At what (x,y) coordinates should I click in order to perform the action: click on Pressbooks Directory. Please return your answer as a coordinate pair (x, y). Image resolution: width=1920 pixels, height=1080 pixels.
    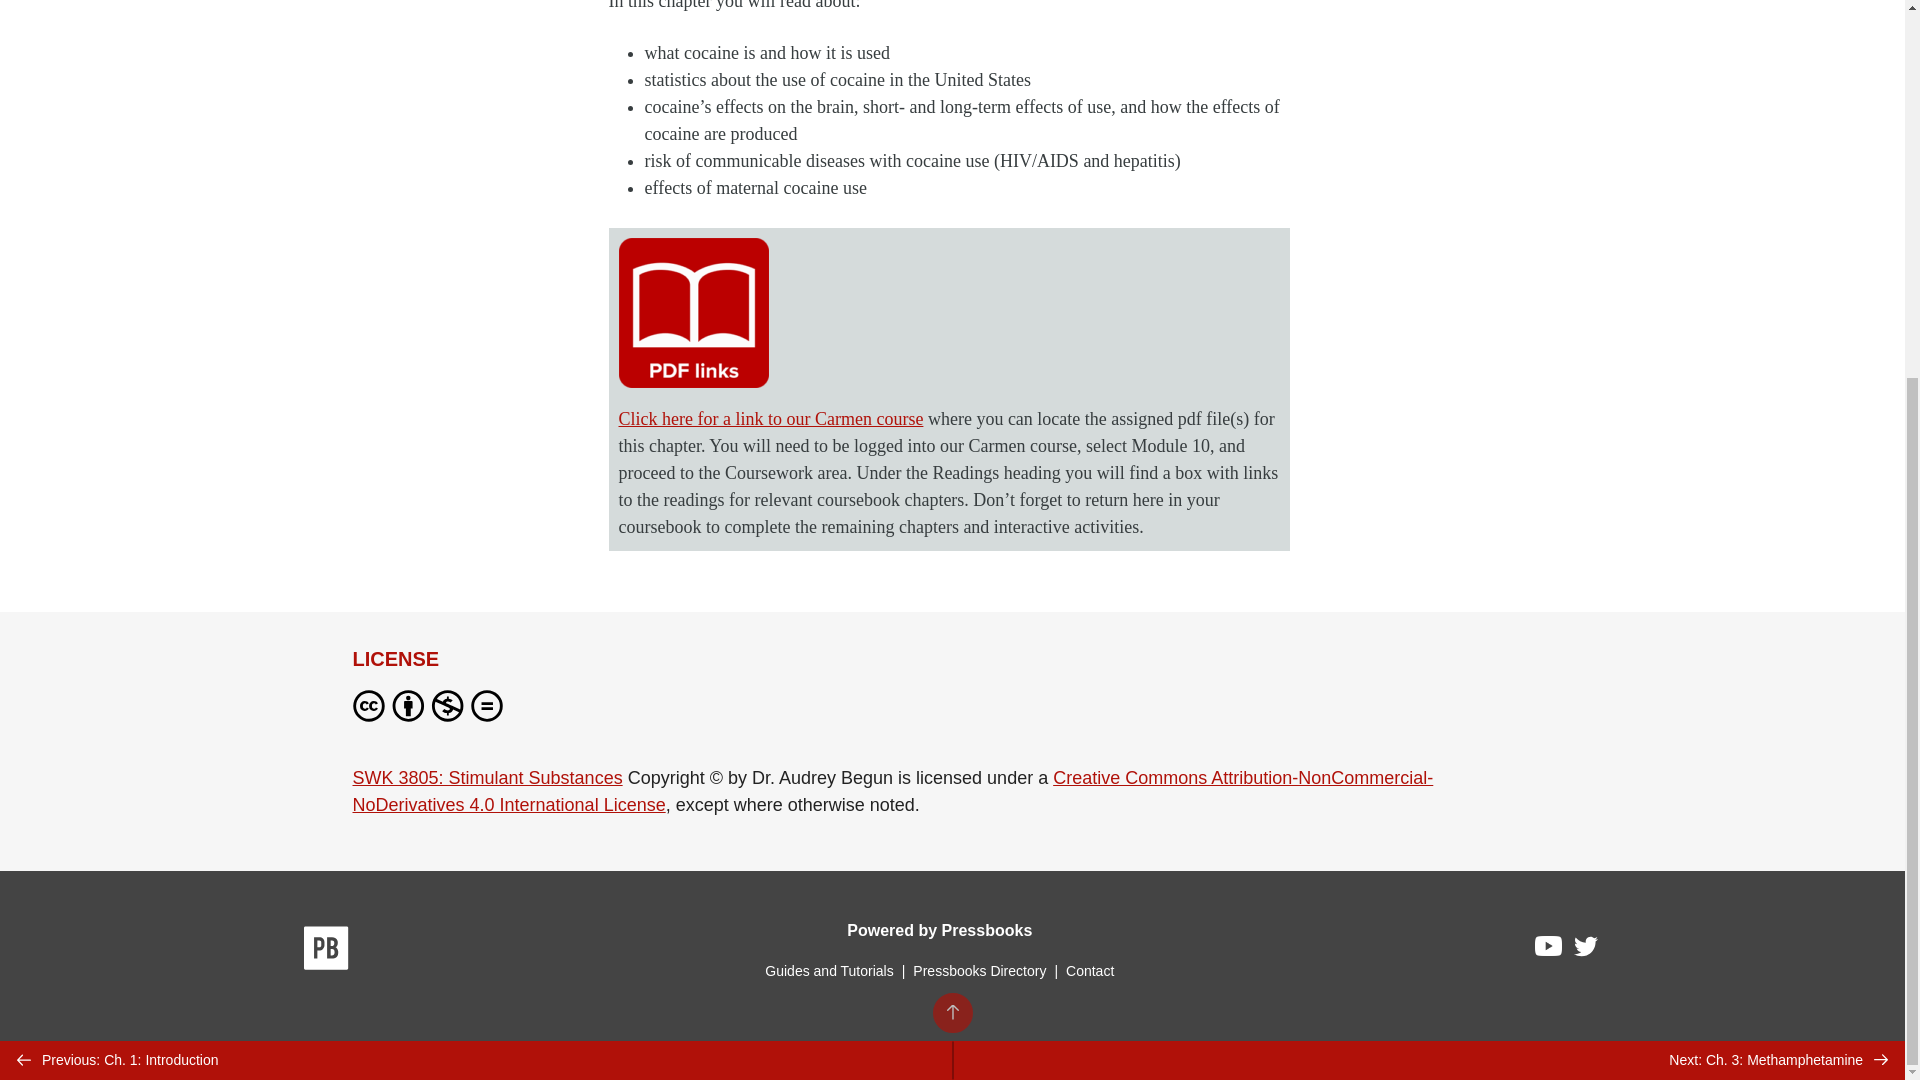
    Looking at the image, I should click on (979, 970).